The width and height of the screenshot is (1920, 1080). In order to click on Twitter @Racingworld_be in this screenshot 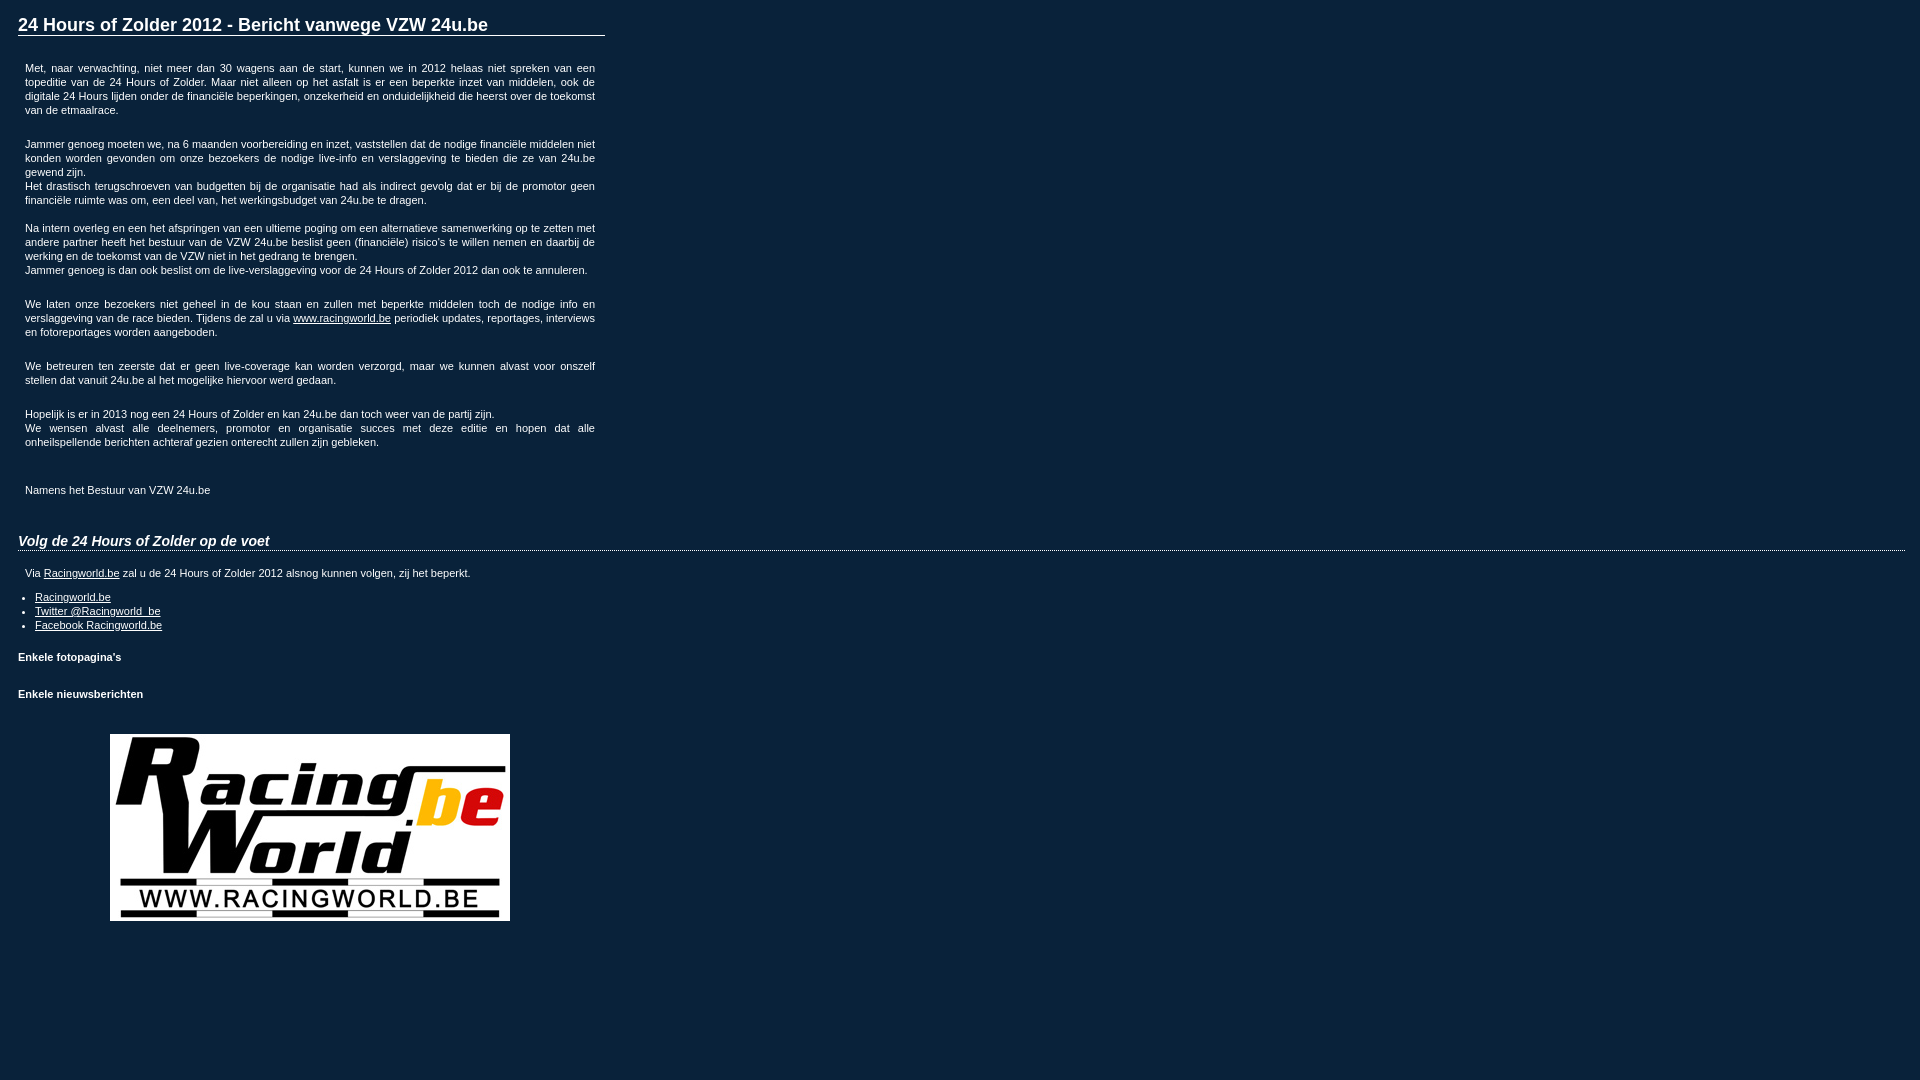, I will do `click(98, 611)`.